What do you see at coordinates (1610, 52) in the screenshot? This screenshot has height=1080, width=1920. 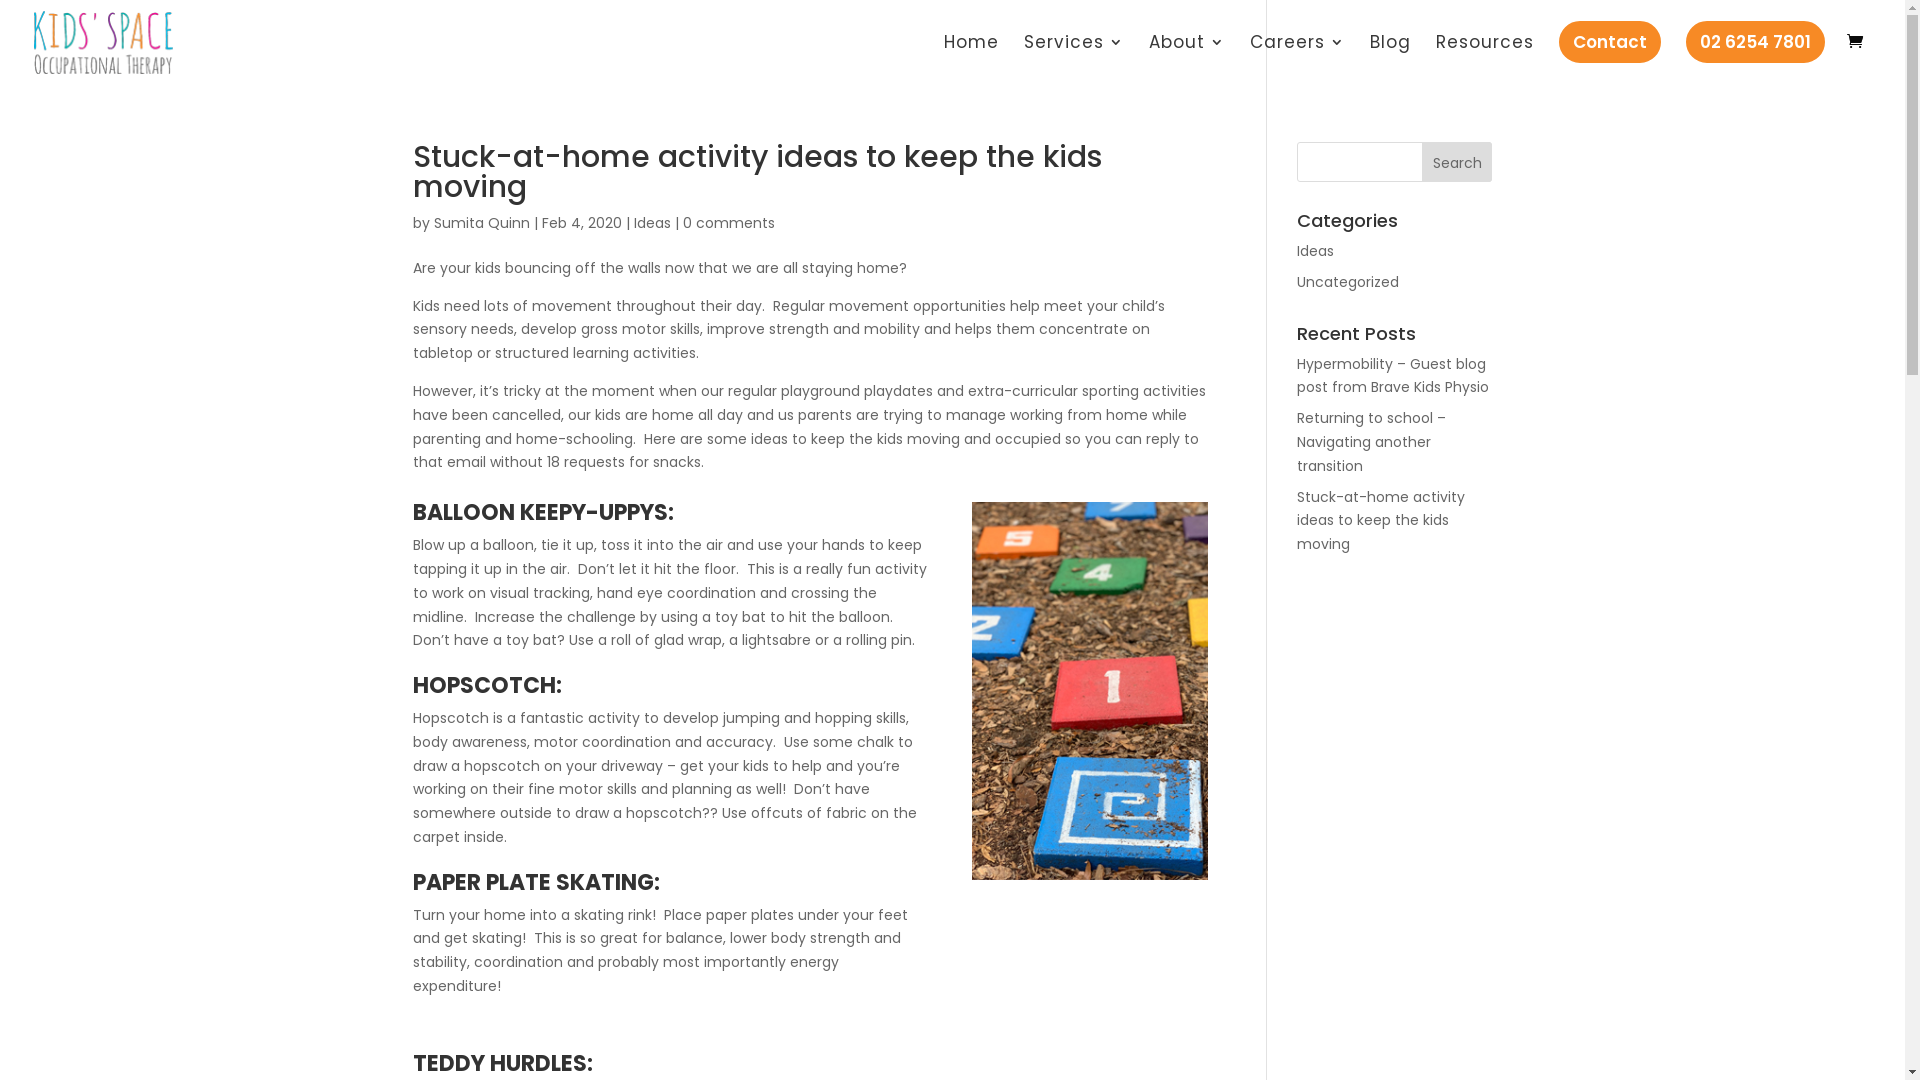 I see `Contact` at bounding box center [1610, 52].